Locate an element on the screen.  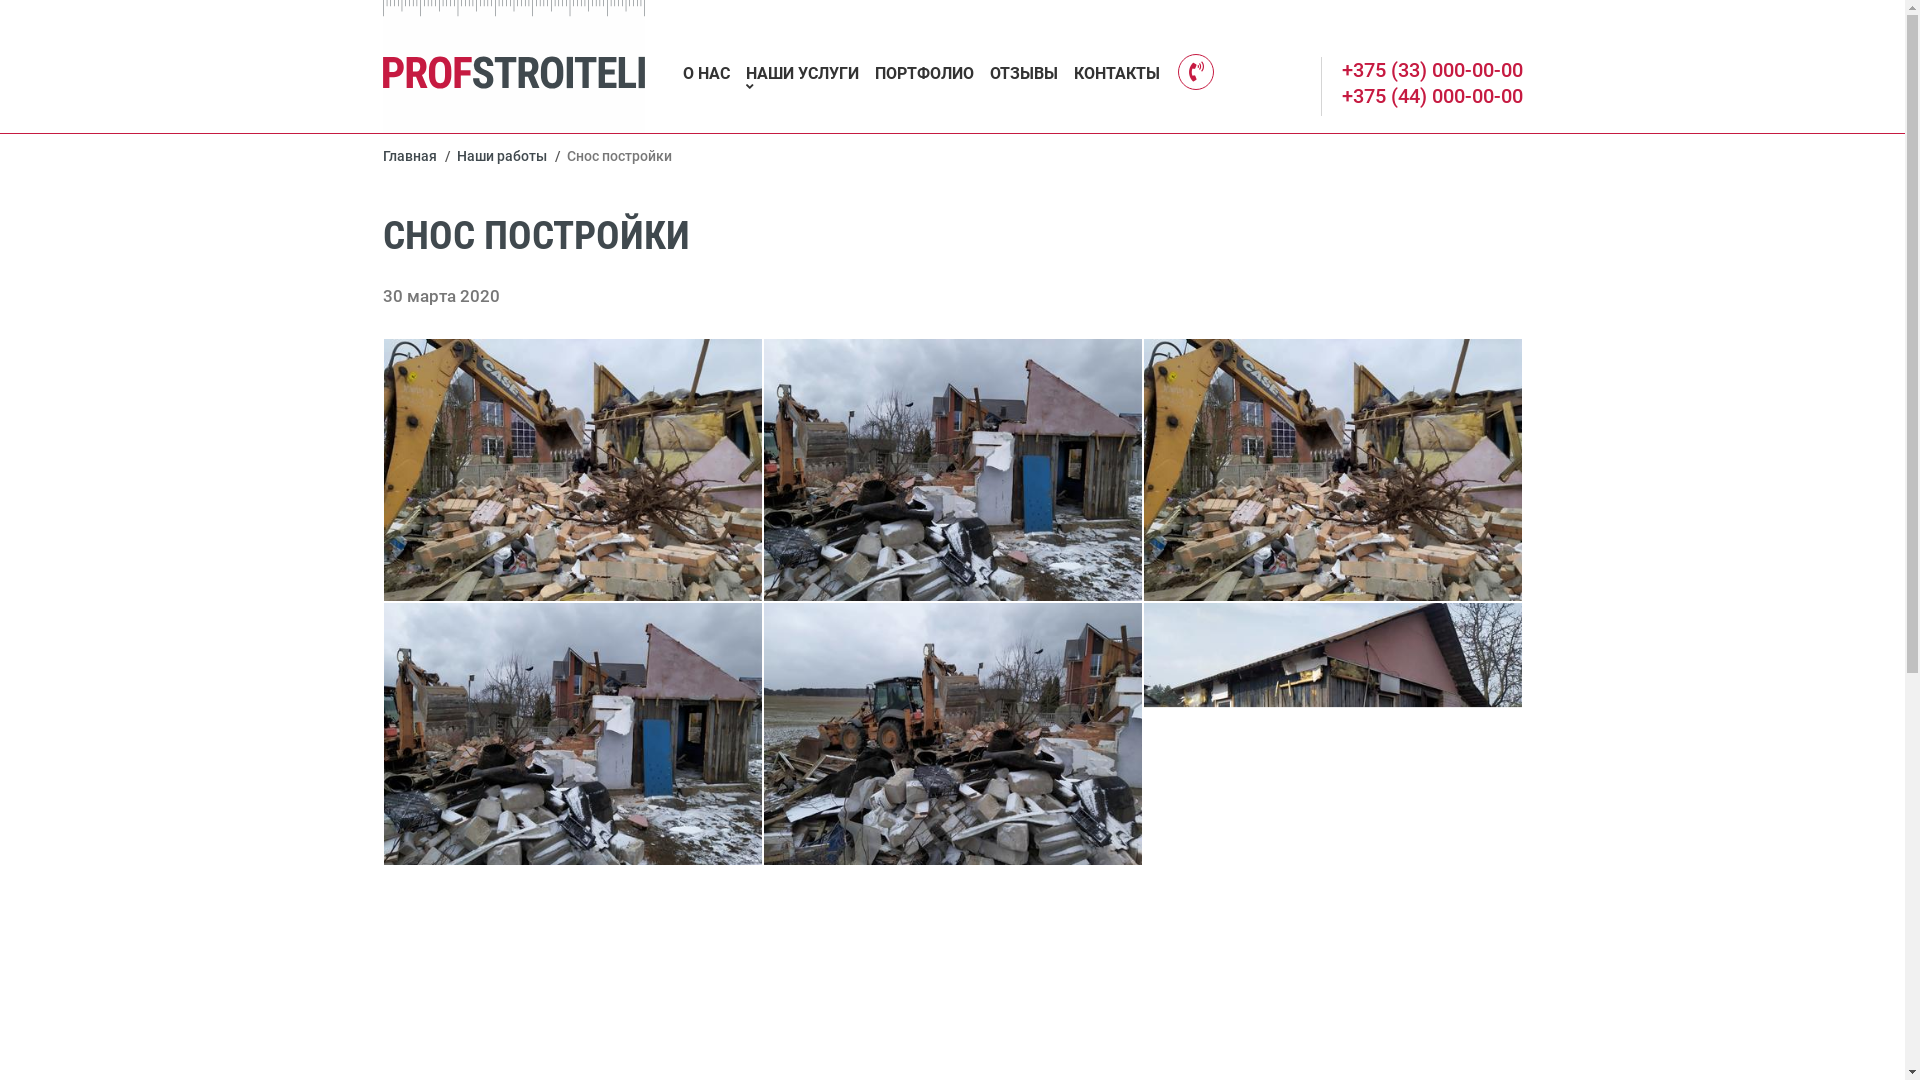
+375 (33) 000-00-00 is located at coordinates (1432, 70).